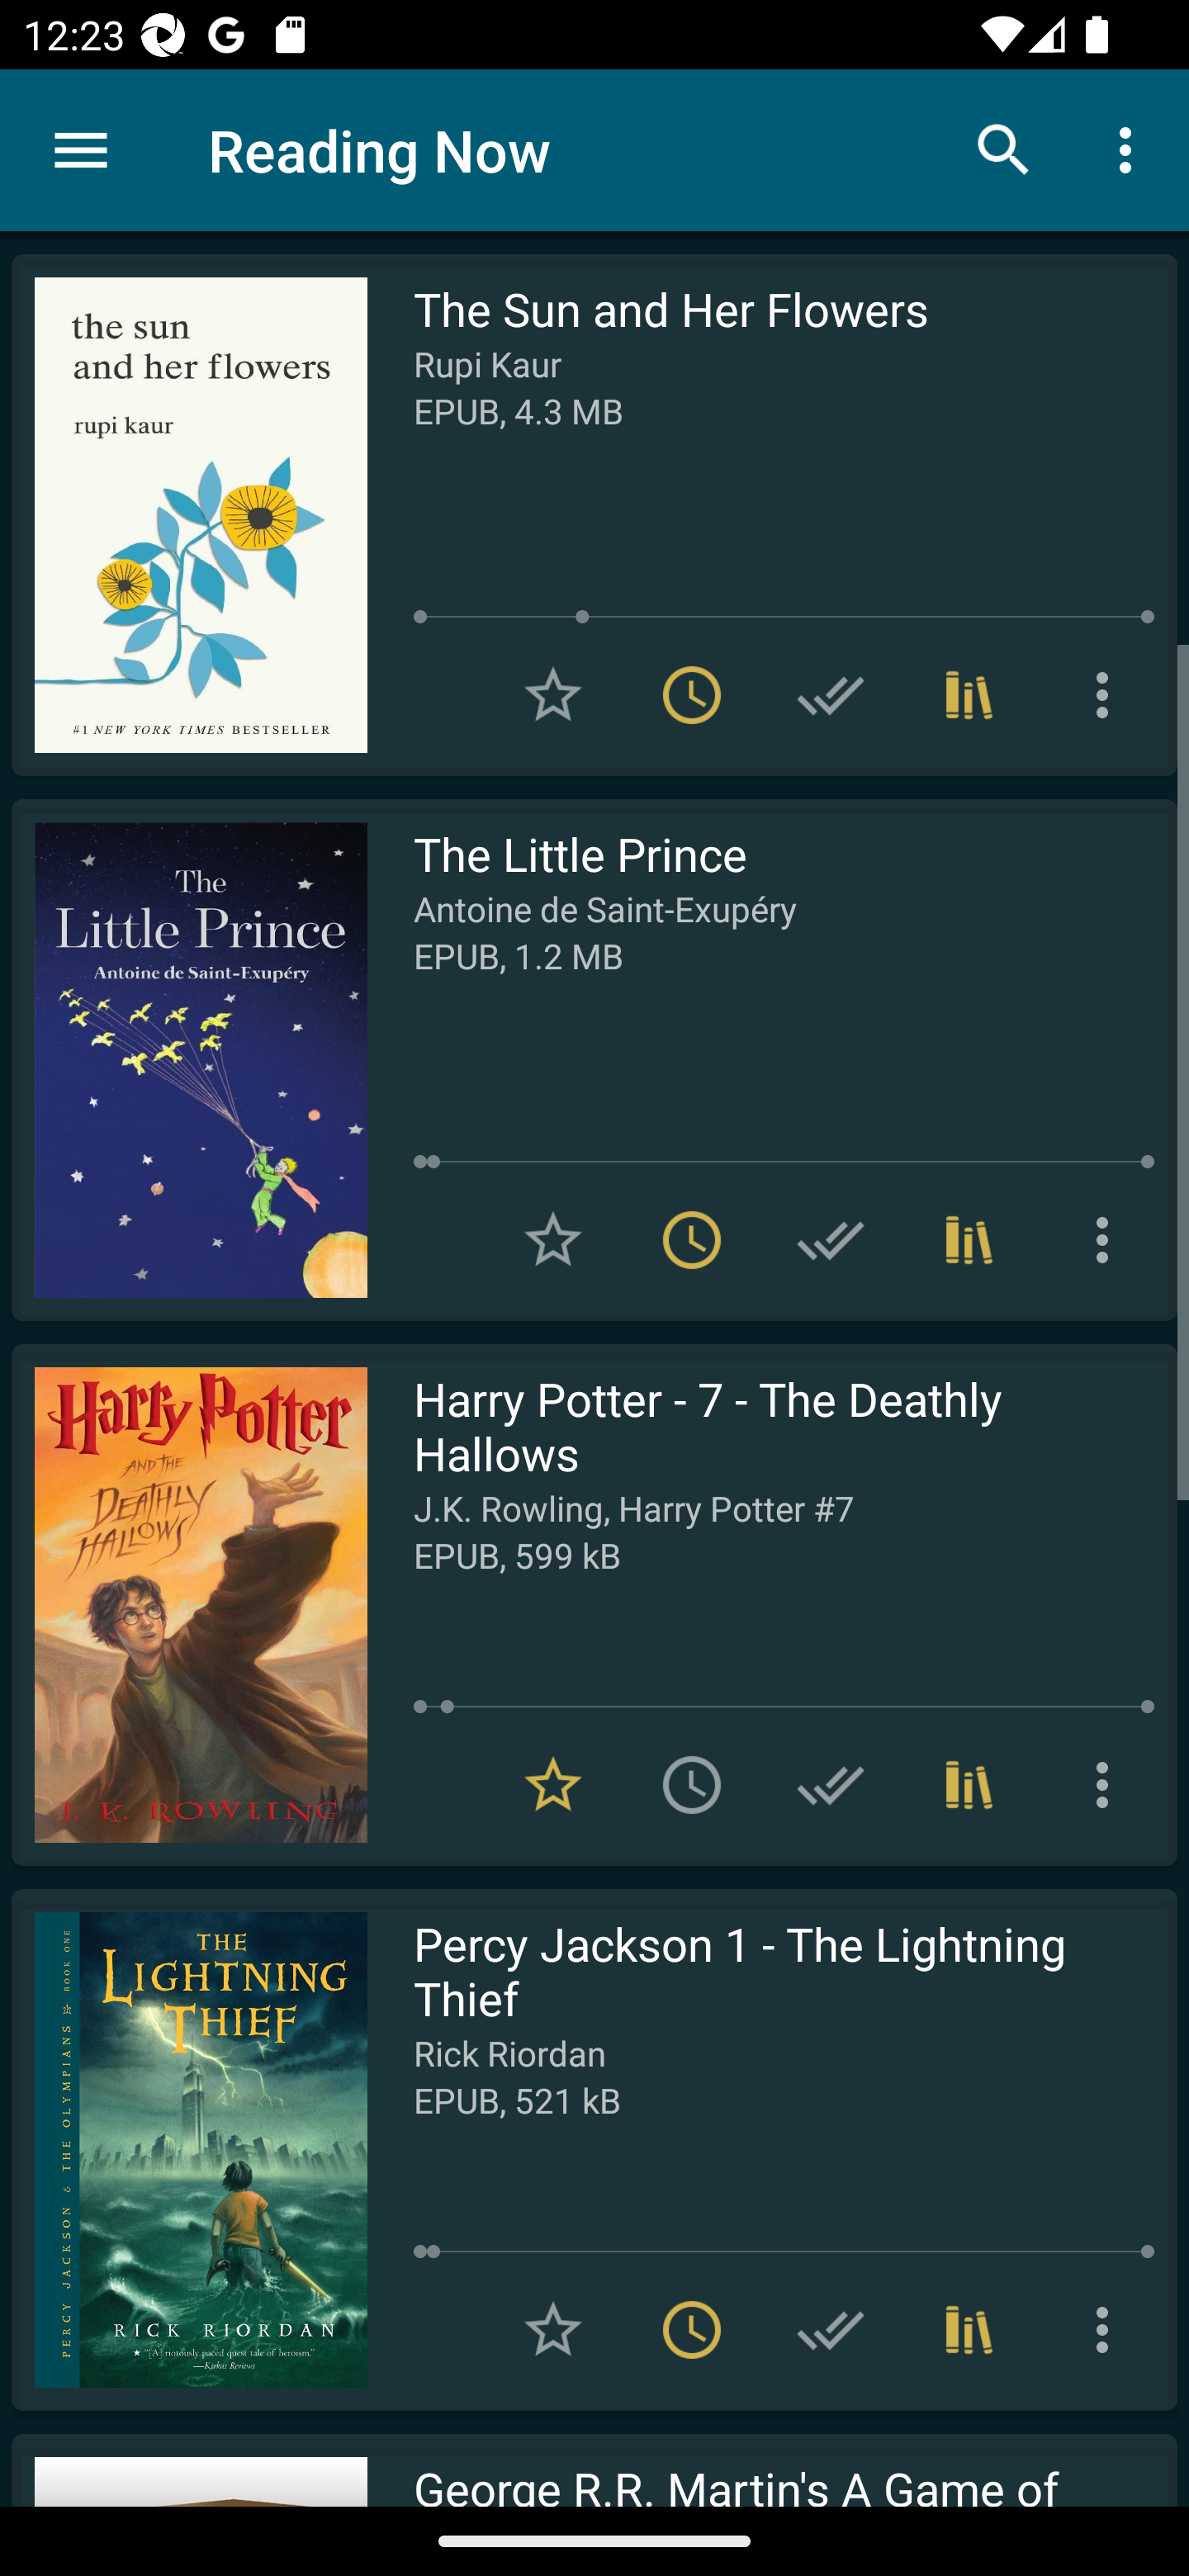  I want to click on Read Harry Potter - 7 - The Deathly Hallows, so click(189, 1604).